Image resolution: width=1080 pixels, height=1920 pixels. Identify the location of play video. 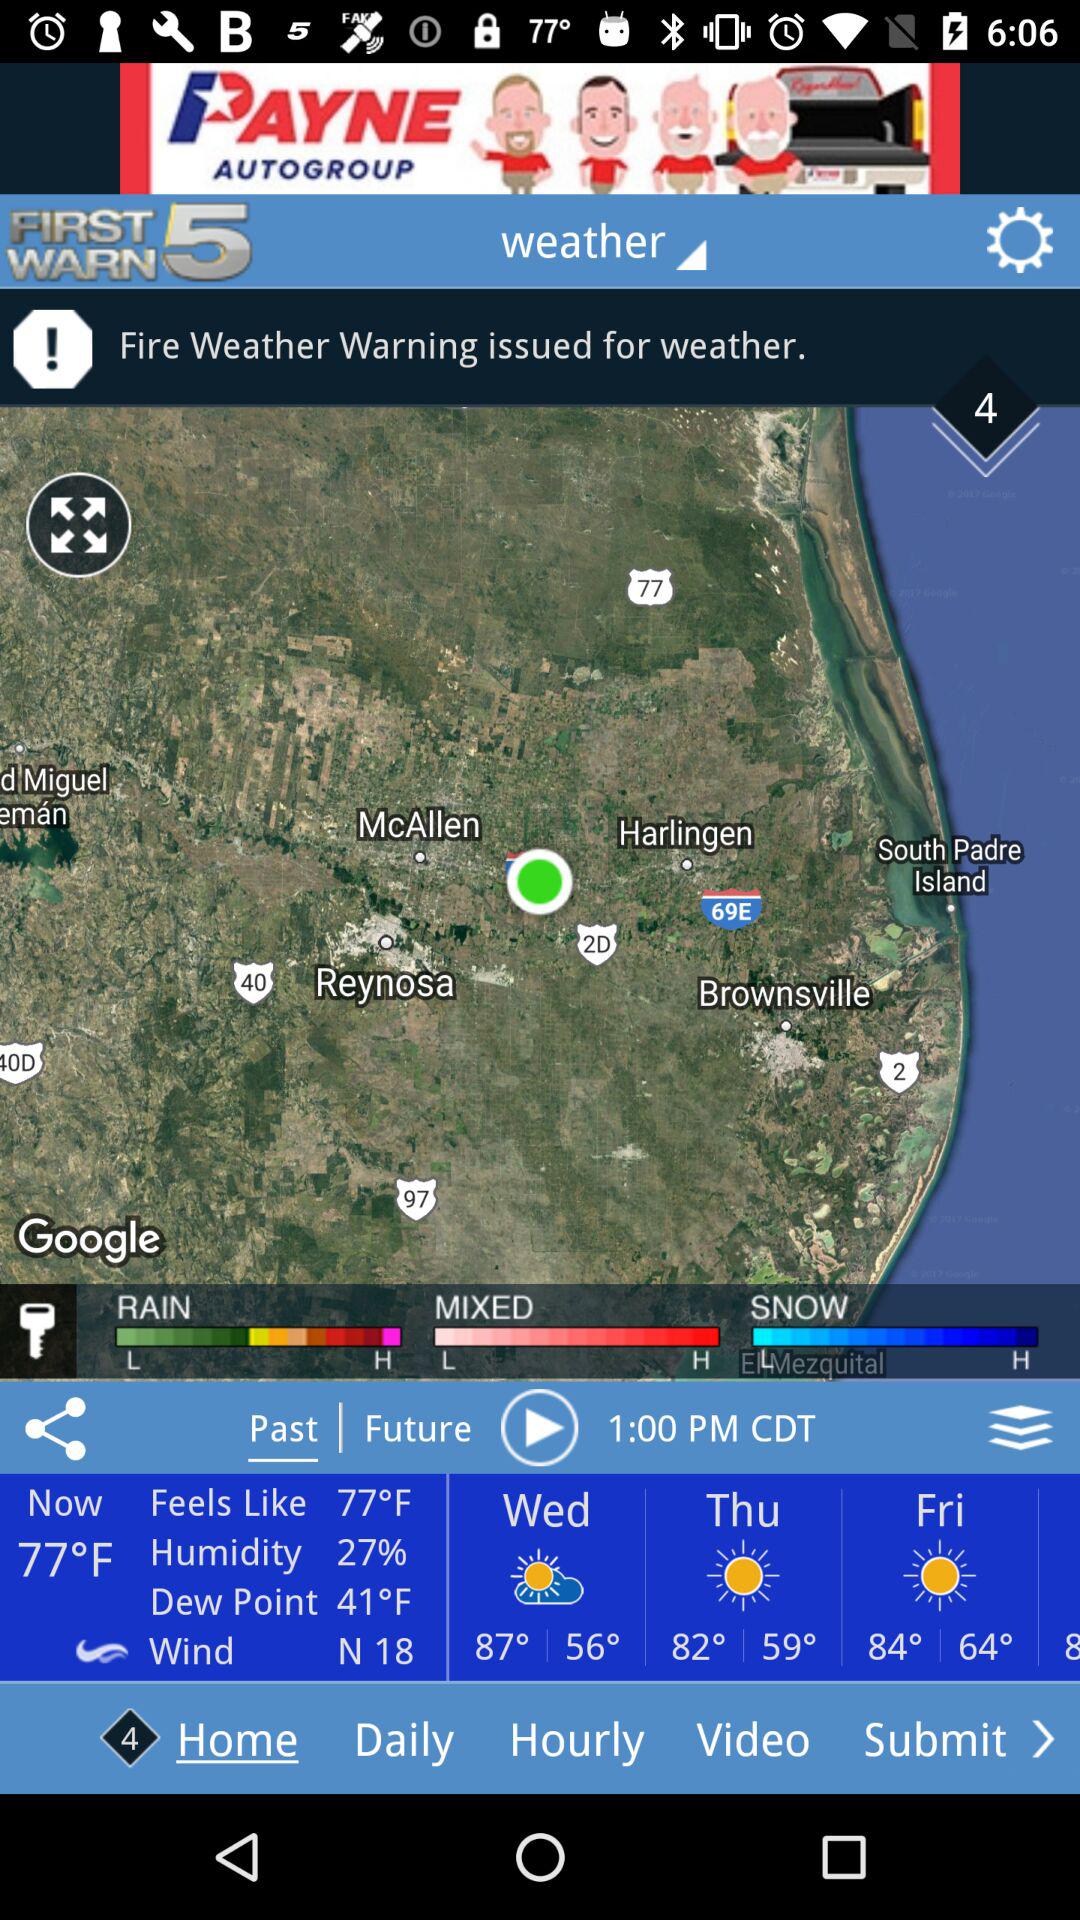
(539, 1427).